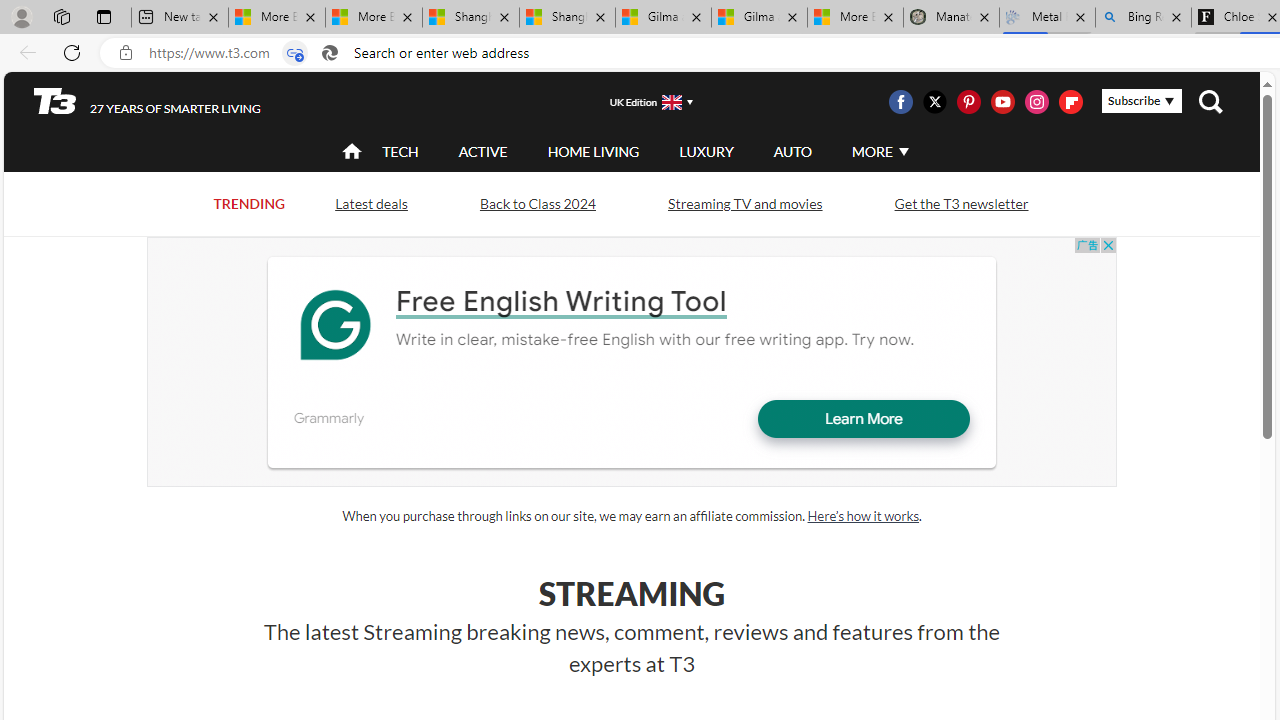  Describe the element at coordinates (537, 202) in the screenshot. I see `Back to Class 2024` at that location.